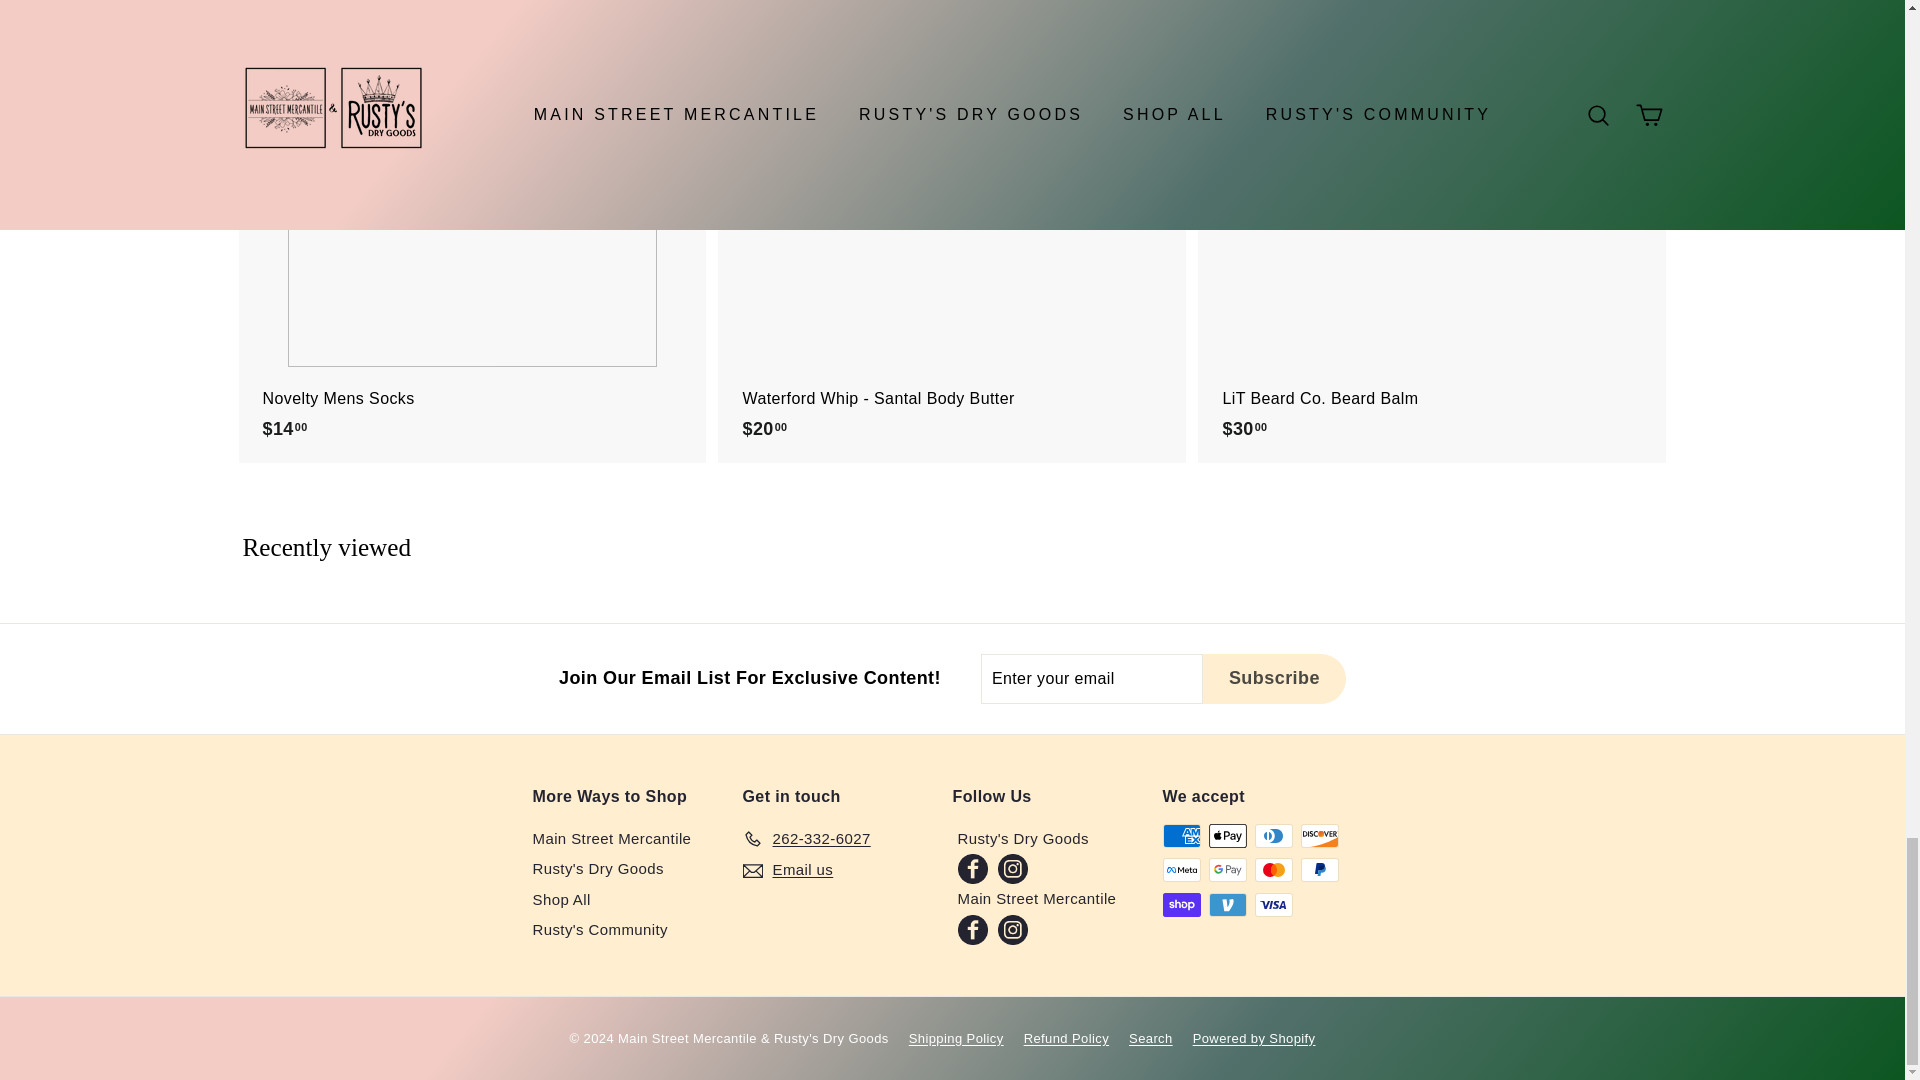 The width and height of the screenshot is (1920, 1080). Describe the element at coordinates (1272, 836) in the screenshot. I see `Diners Club` at that location.